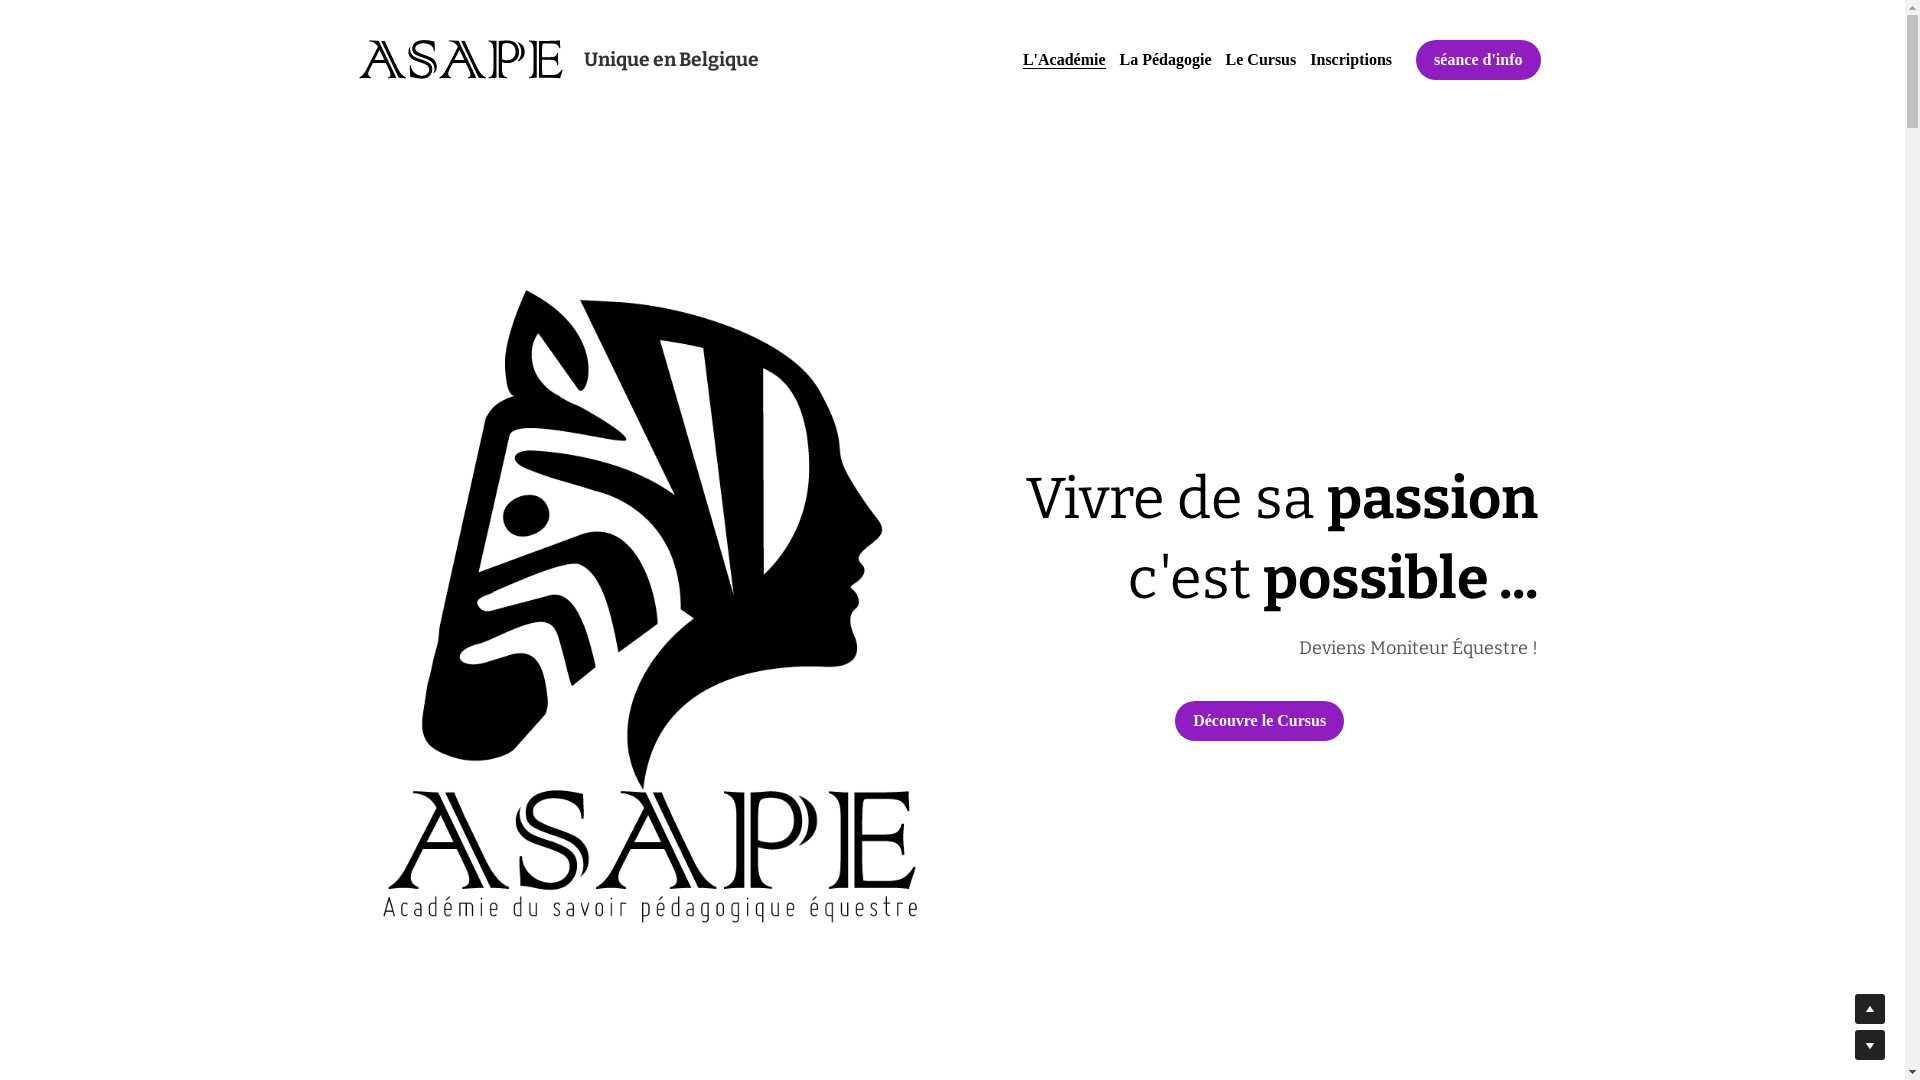 This screenshot has height=1080, width=1920. Describe the element at coordinates (1262, 60) in the screenshot. I see `Le Cursus` at that location.